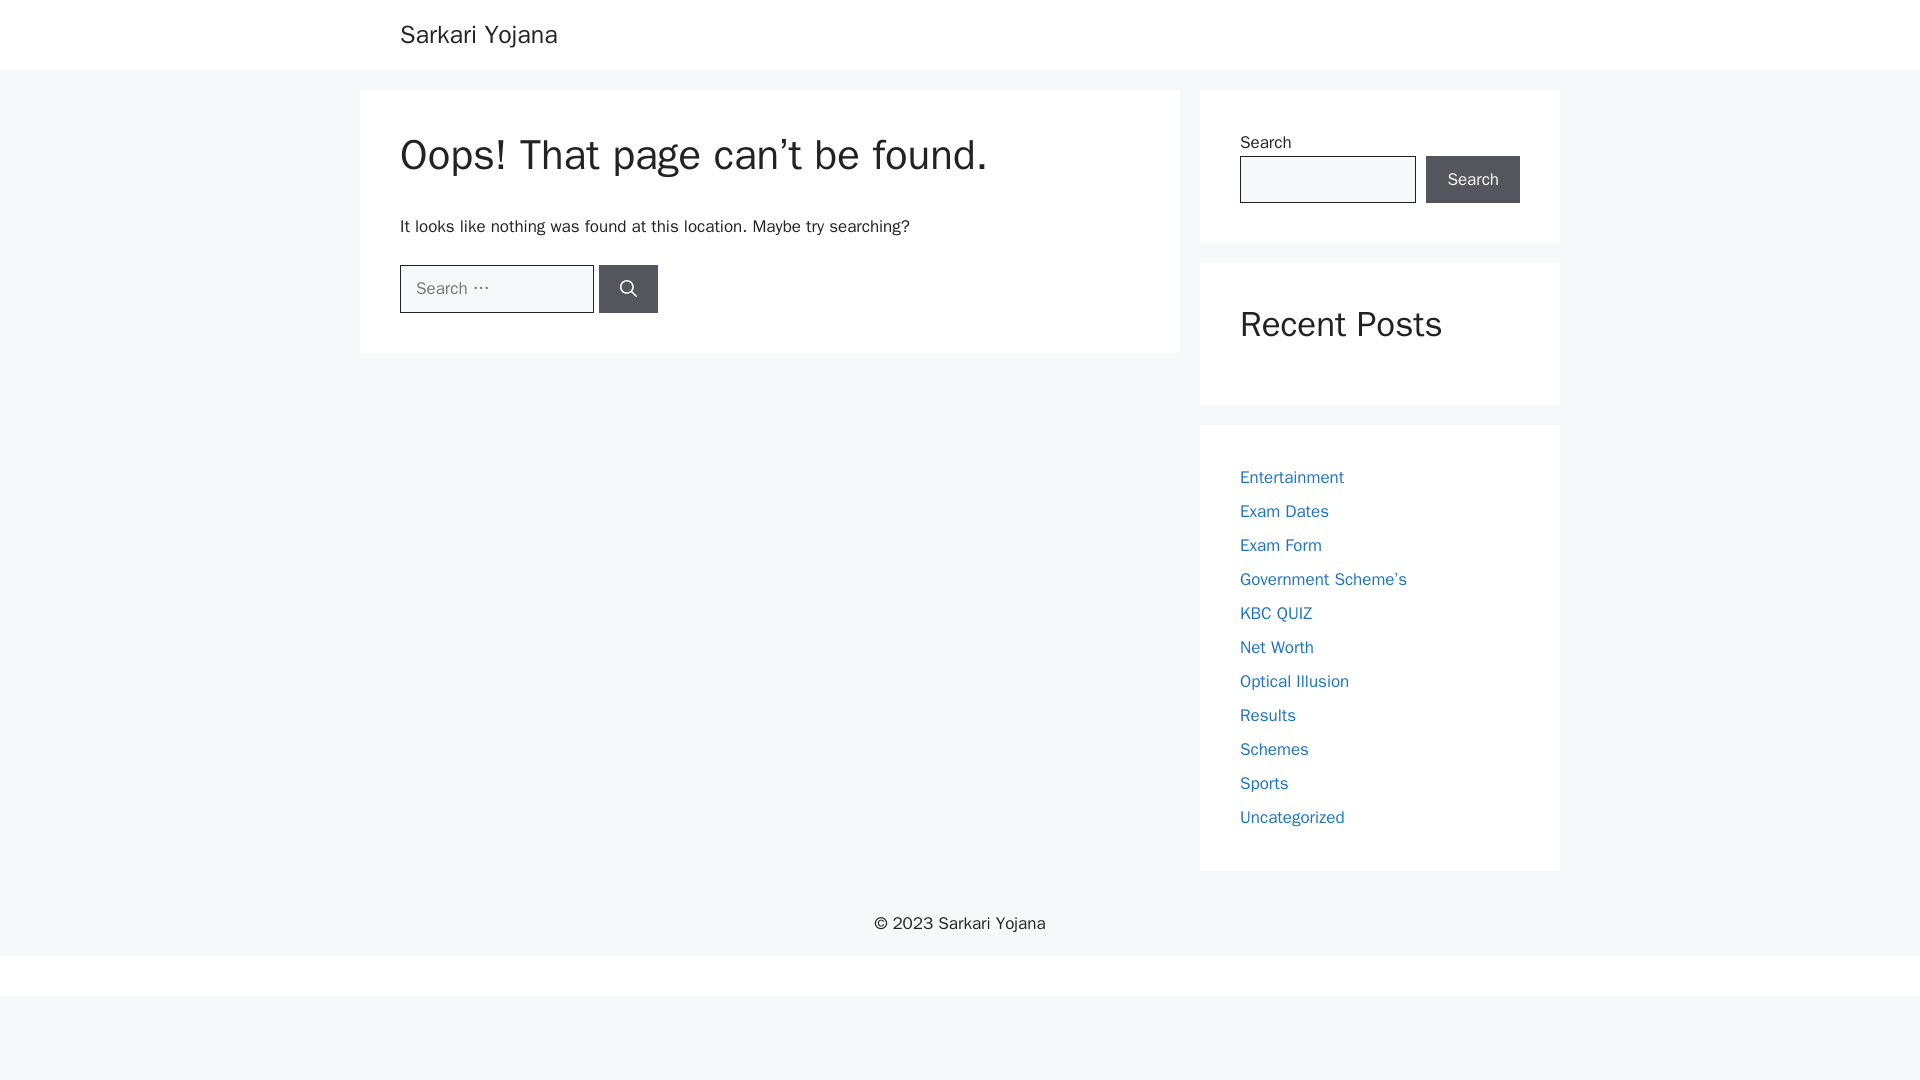 The image size is (1920, 1080). Describe the element at coordinates (1264, 783) in the screenshot. I see `Sports` at that location.